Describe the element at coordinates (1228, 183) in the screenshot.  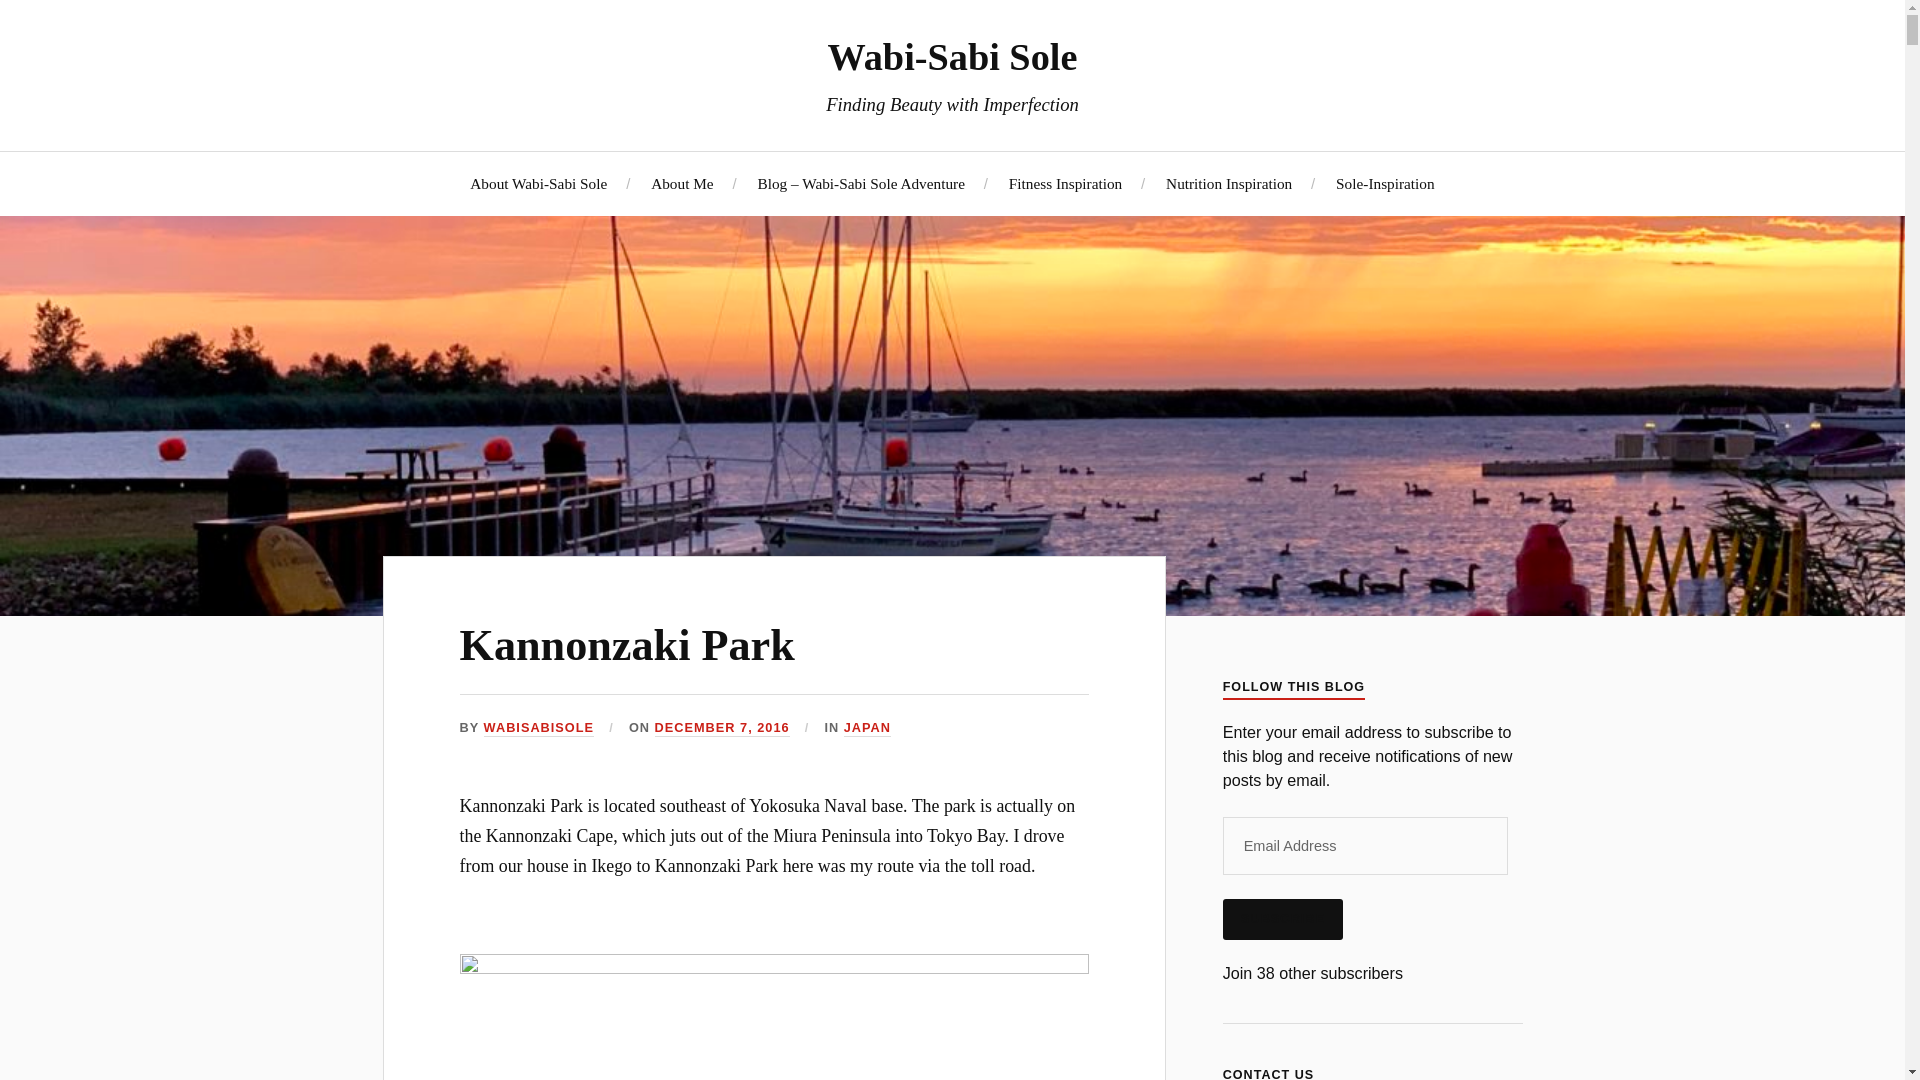
I see `Nutrition Inspiration` at that location.